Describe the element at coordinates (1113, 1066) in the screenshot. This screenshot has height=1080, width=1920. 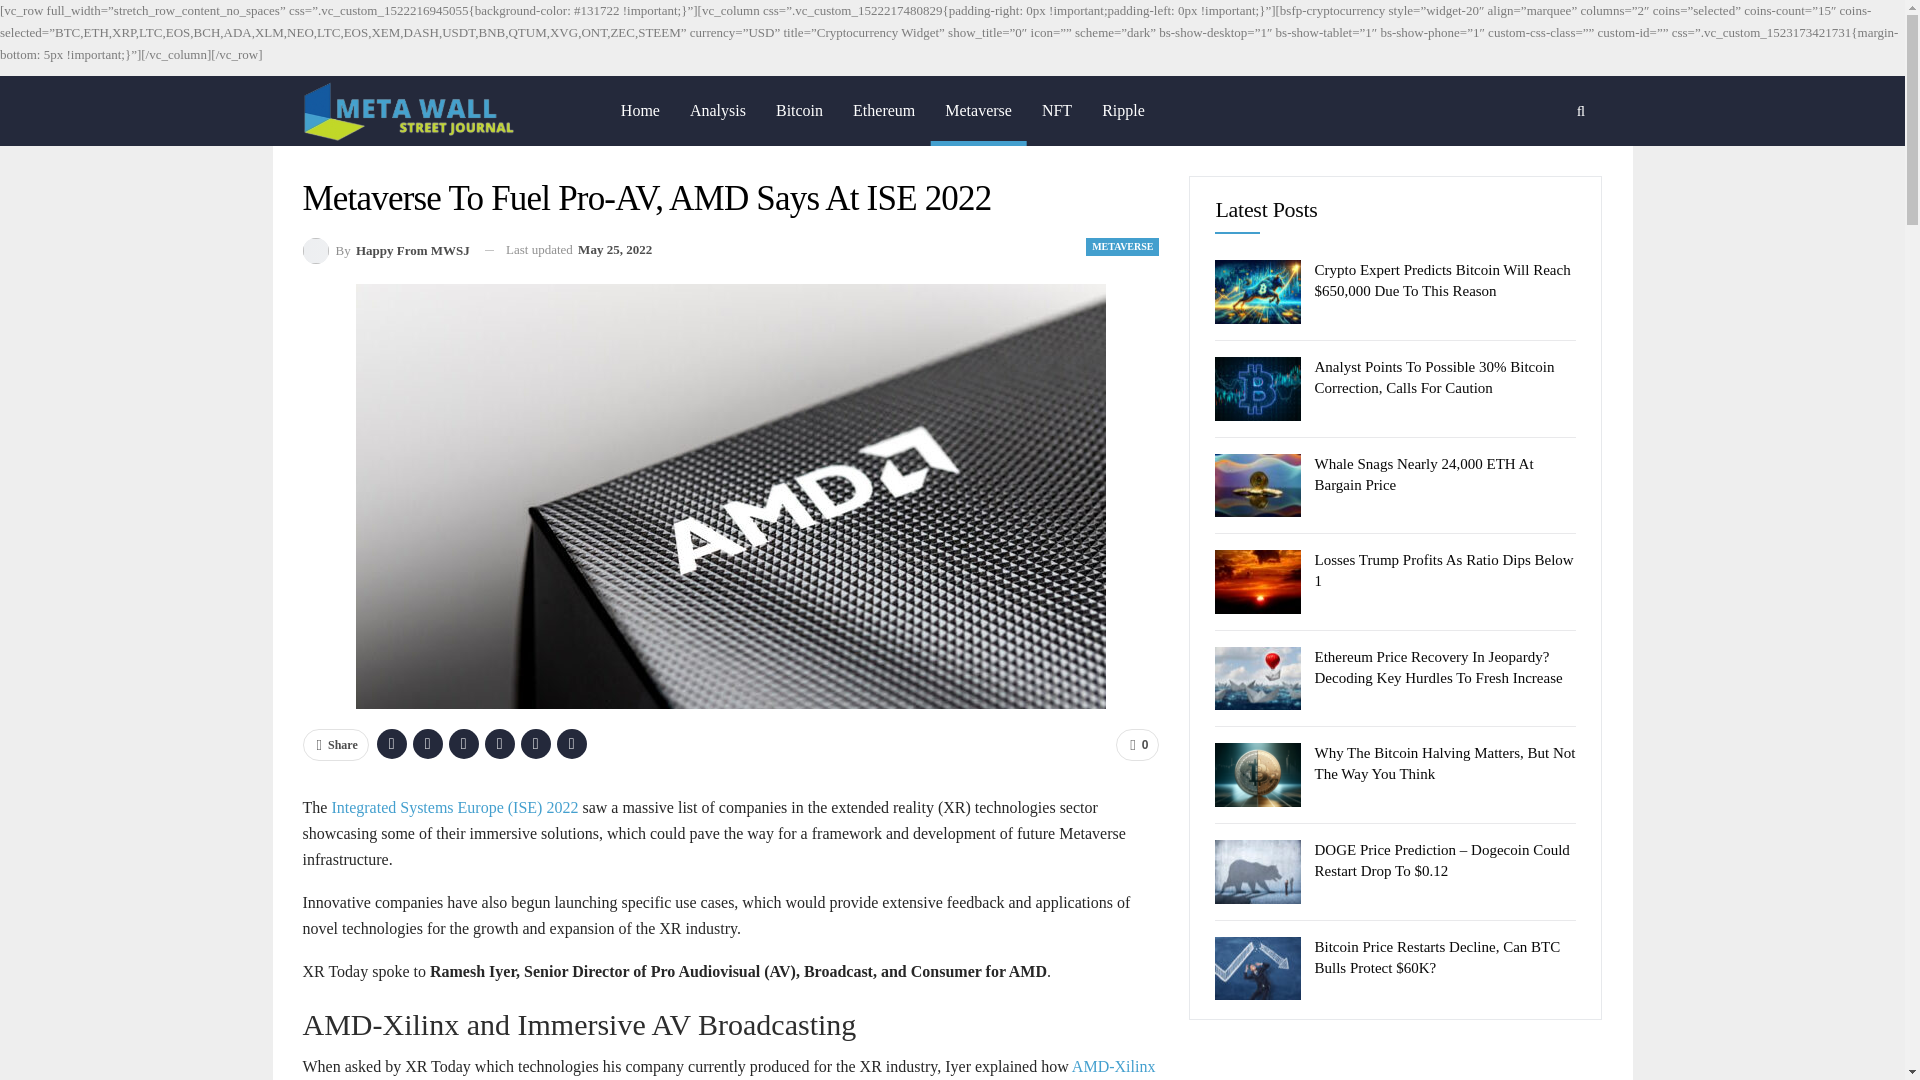
I see `AMD-Xilinx` at that location.